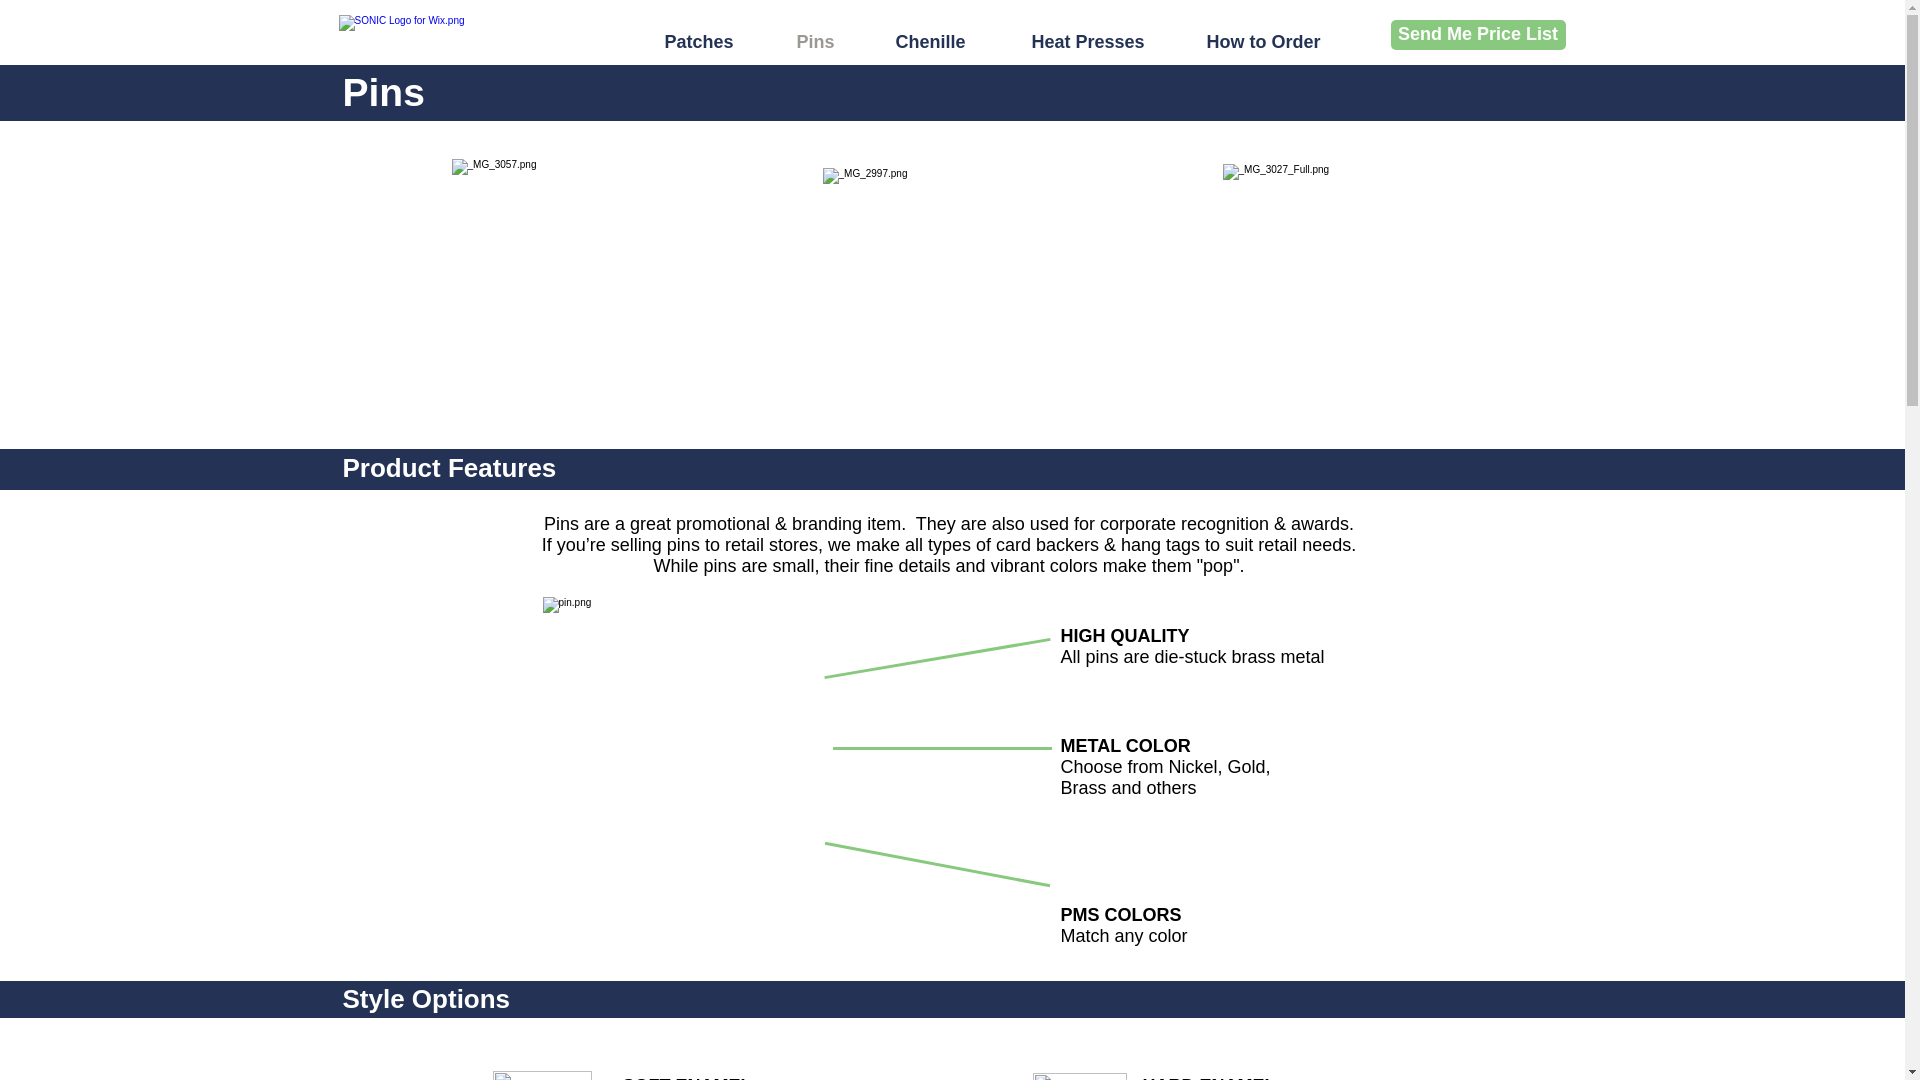 The width and height of the screenshot is (1920, 1080). I want to click on Pins, so click(823, 38).